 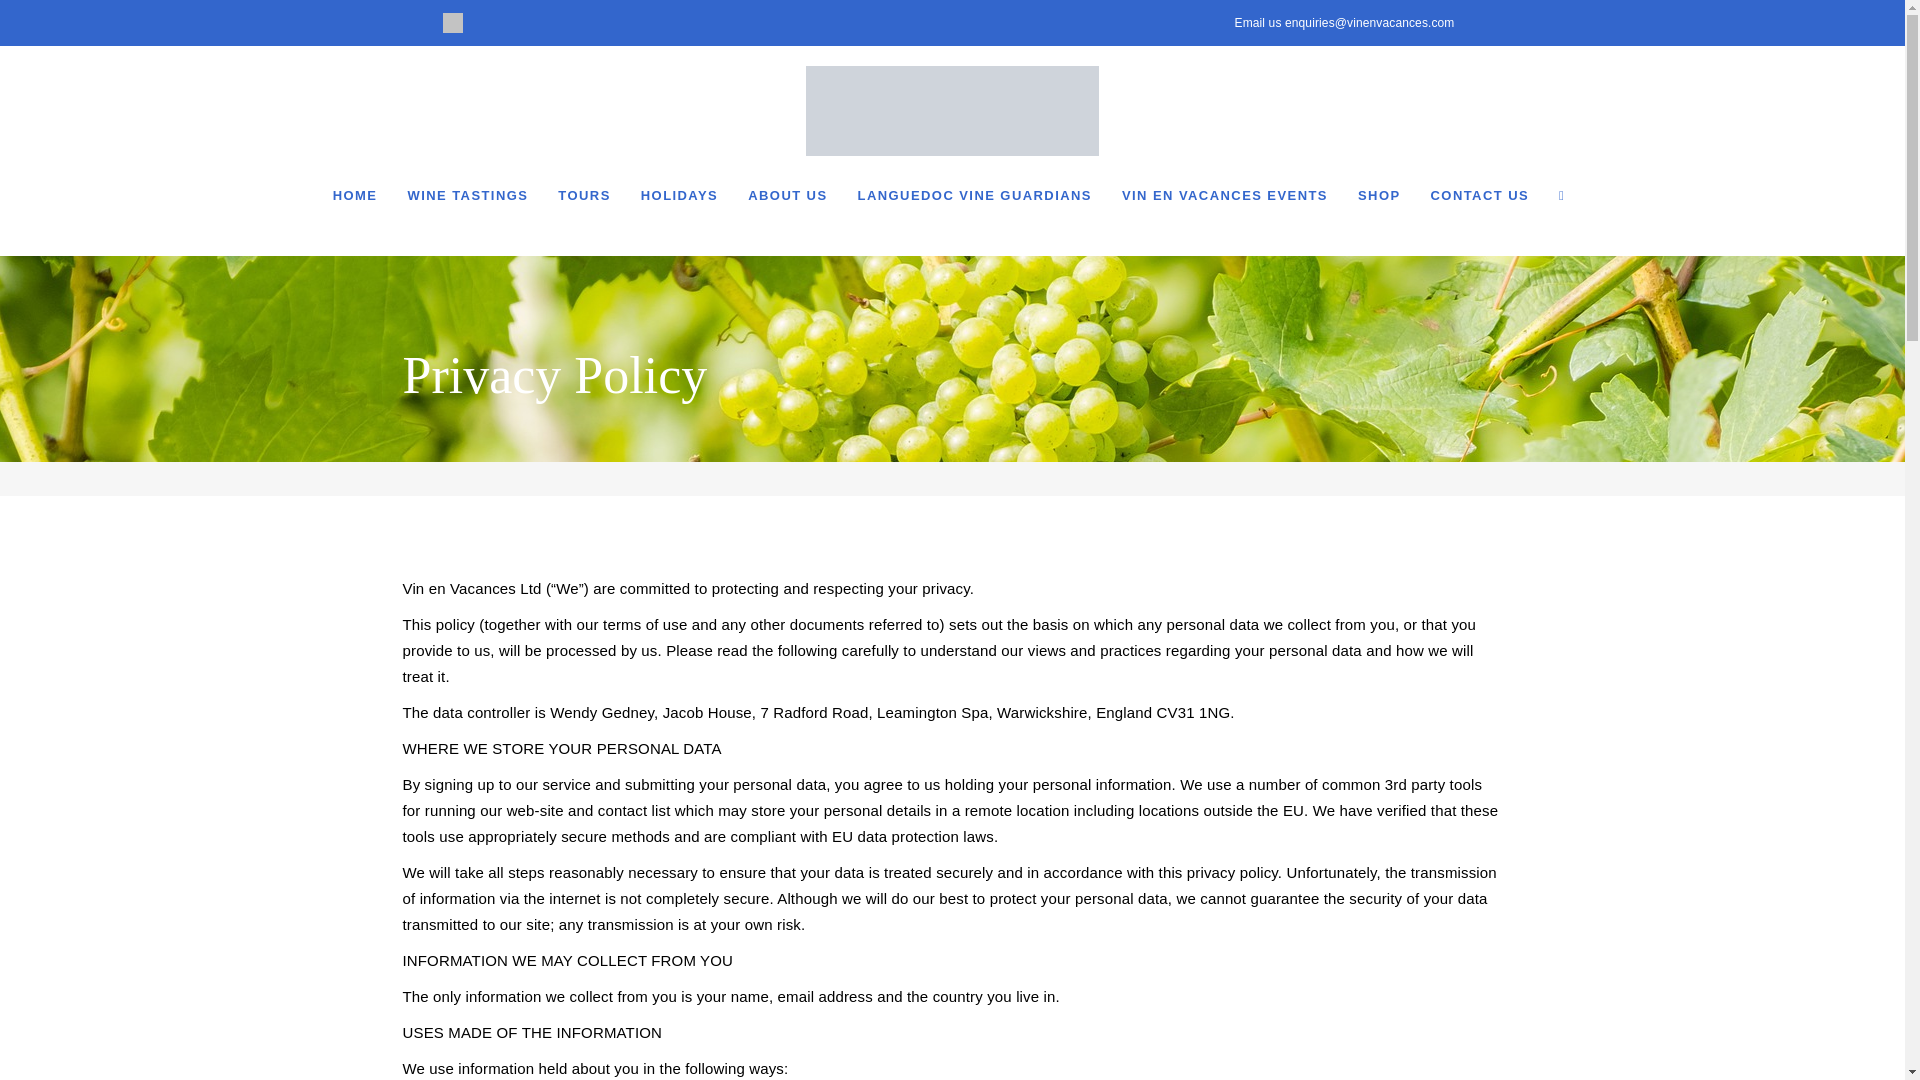 What do you see at coordinates (467, 196) in the screenshot?
I see `WINE TASTINGS` at bounding box center [467, 196].